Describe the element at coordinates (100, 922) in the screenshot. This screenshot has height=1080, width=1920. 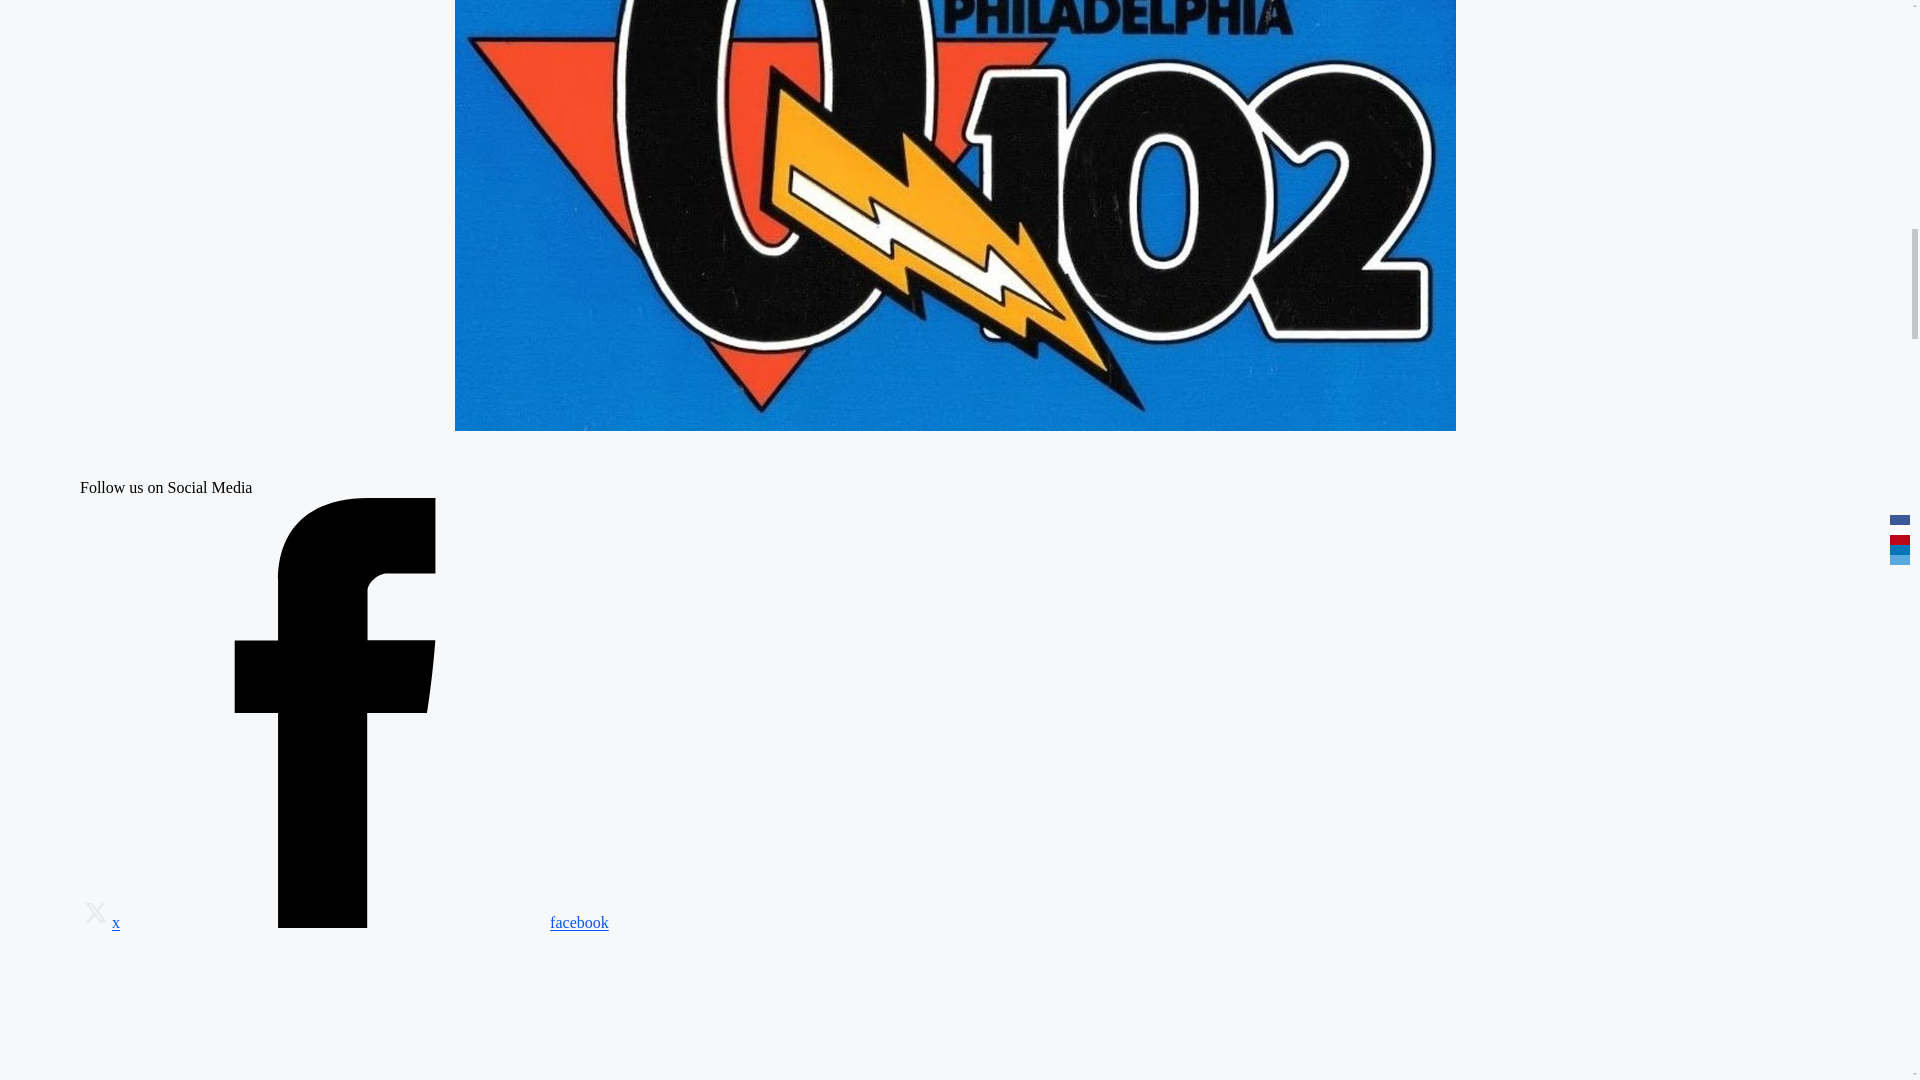
I see `x` at that location.